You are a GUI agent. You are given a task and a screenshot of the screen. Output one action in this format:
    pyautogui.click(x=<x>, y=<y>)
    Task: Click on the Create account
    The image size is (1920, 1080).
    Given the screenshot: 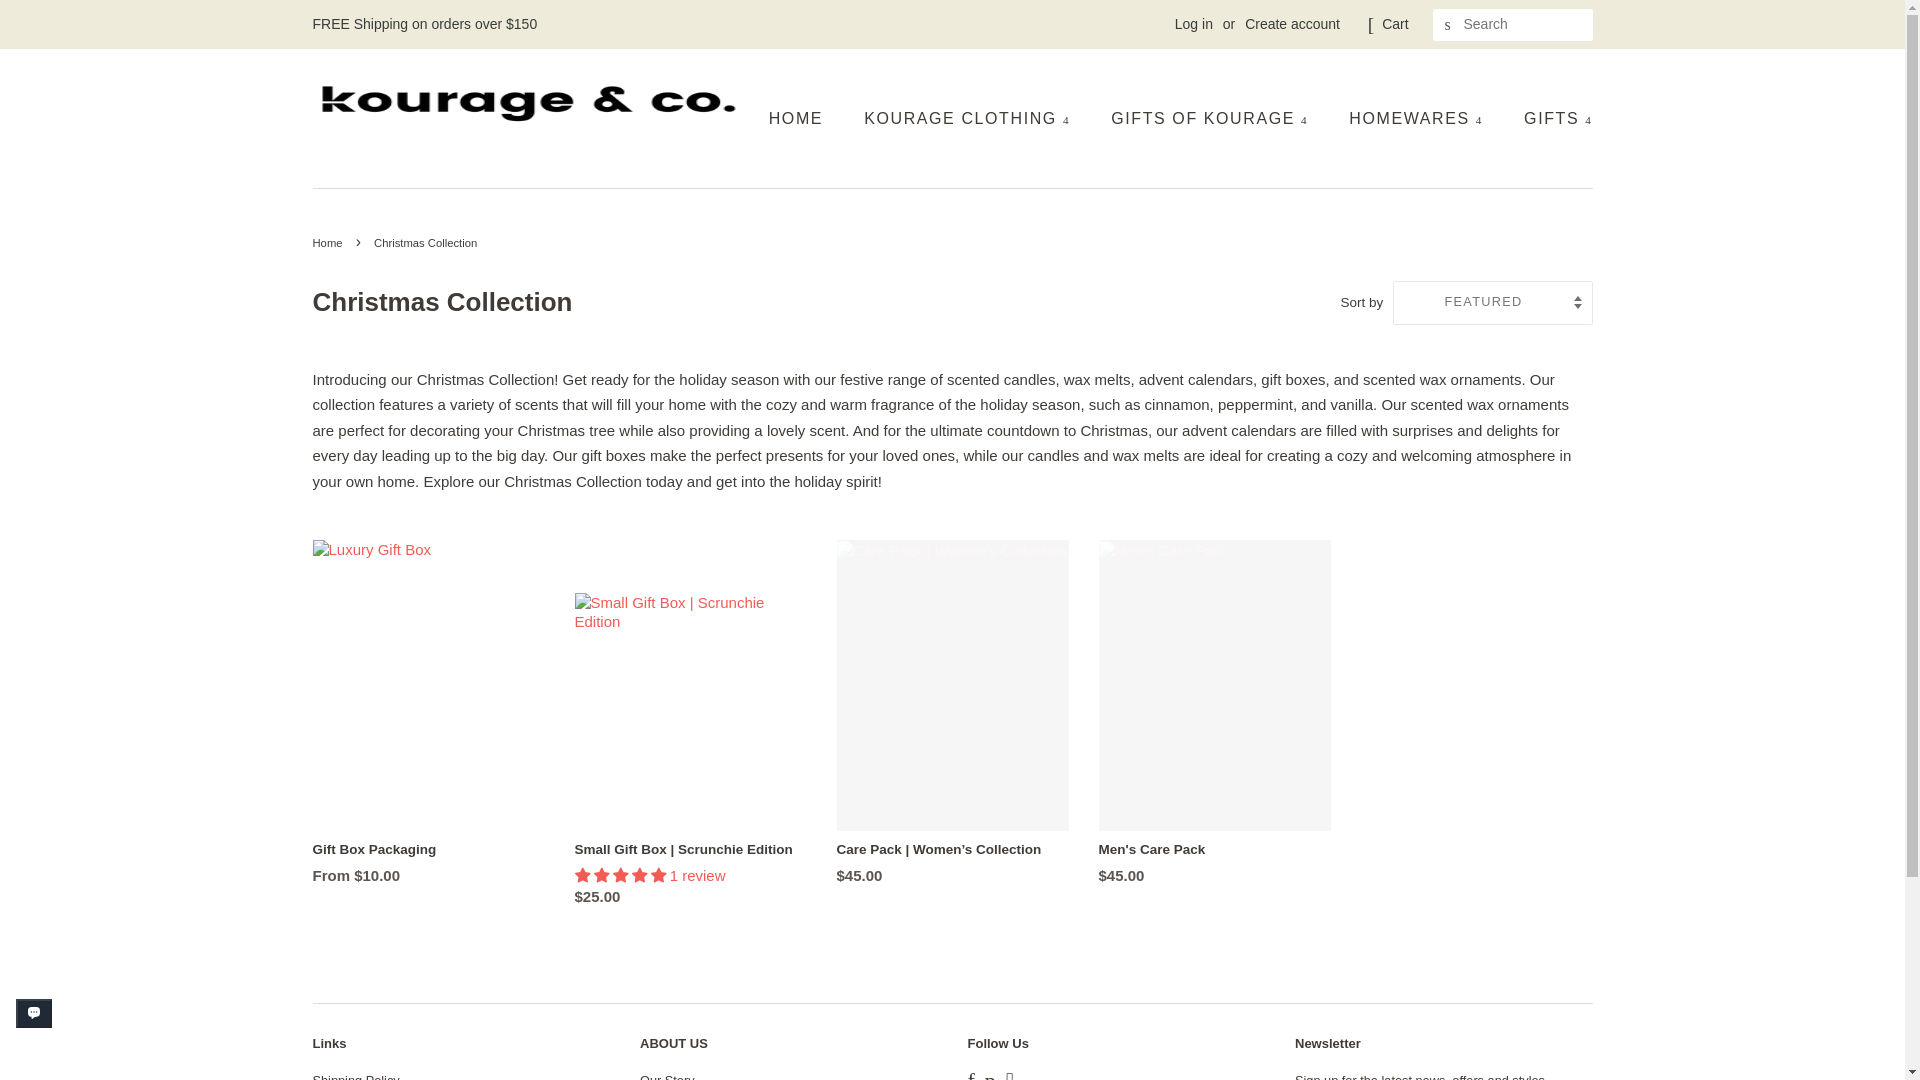 What is the action you would take?
    pyautogui.click(x=1292, y=24)
    